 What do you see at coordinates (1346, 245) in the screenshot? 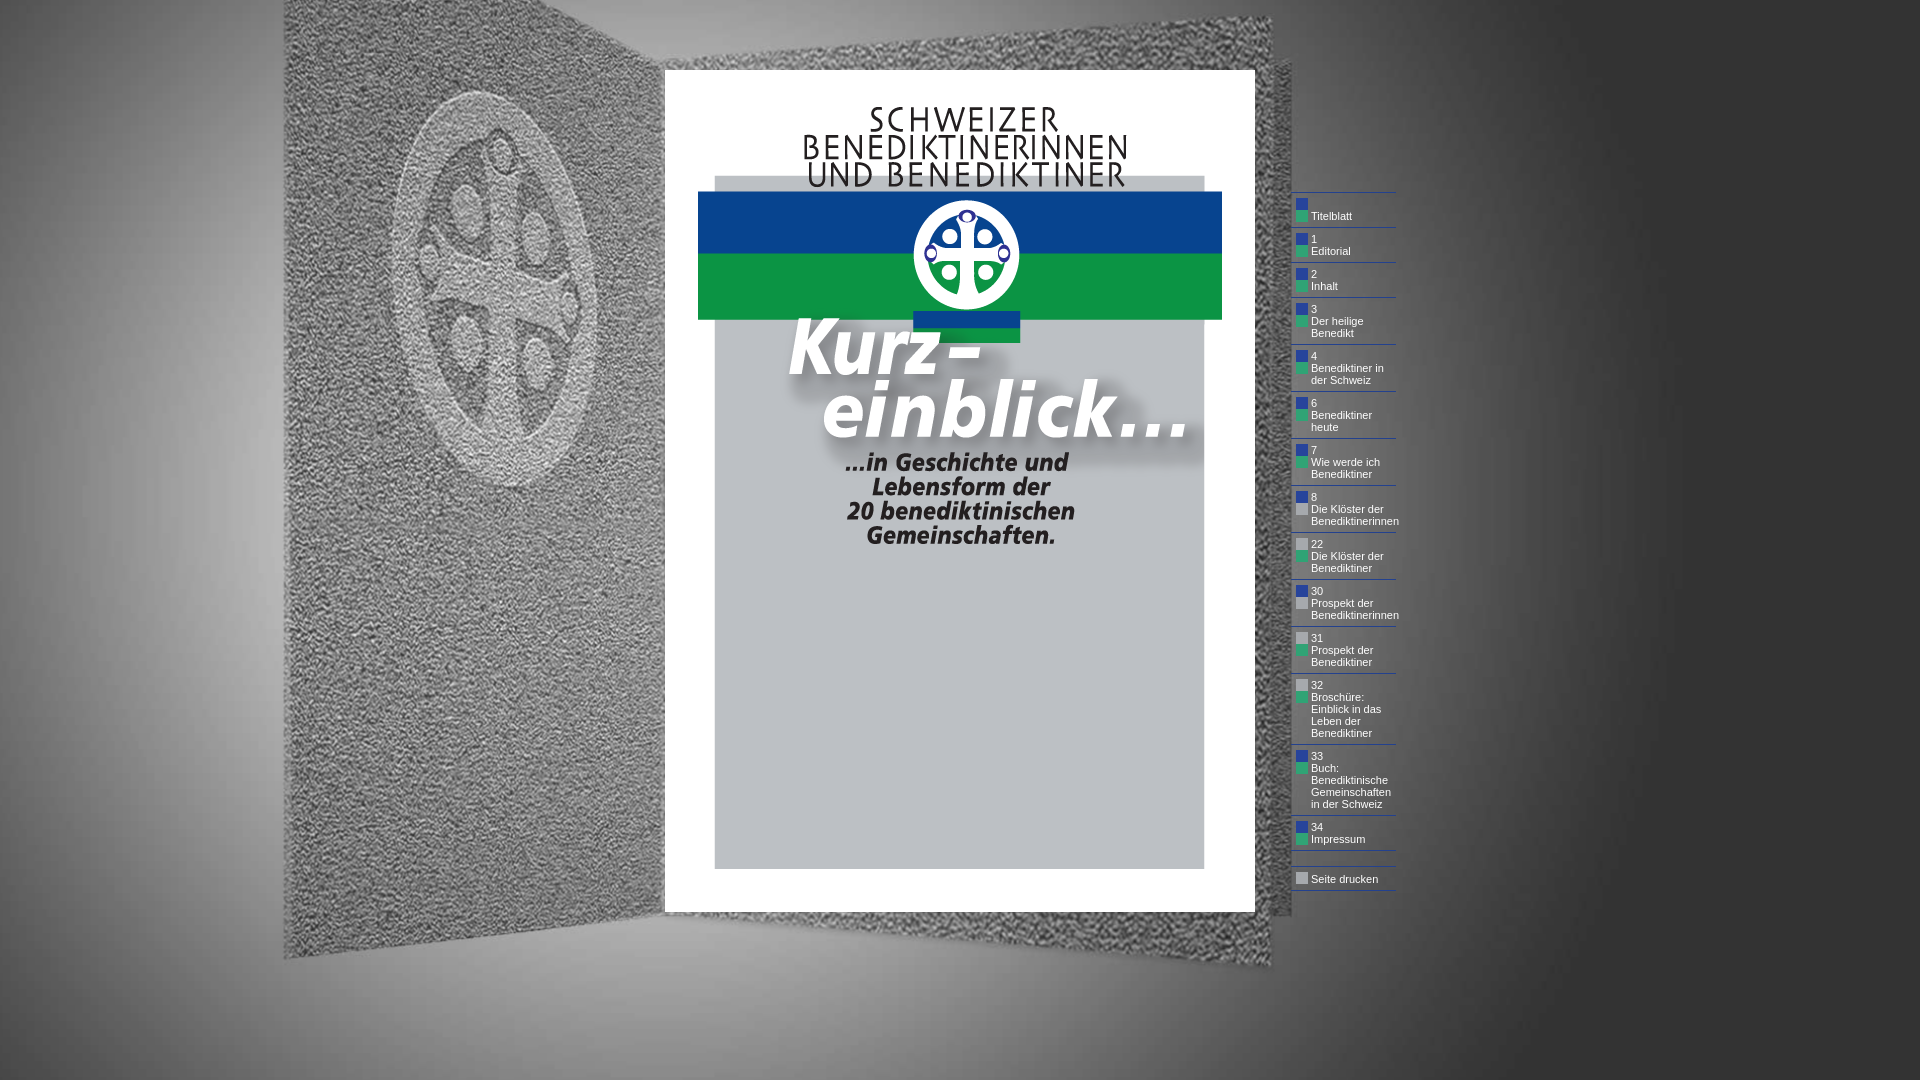
I see `1
Editorial` at bounding box center [1346, 245].